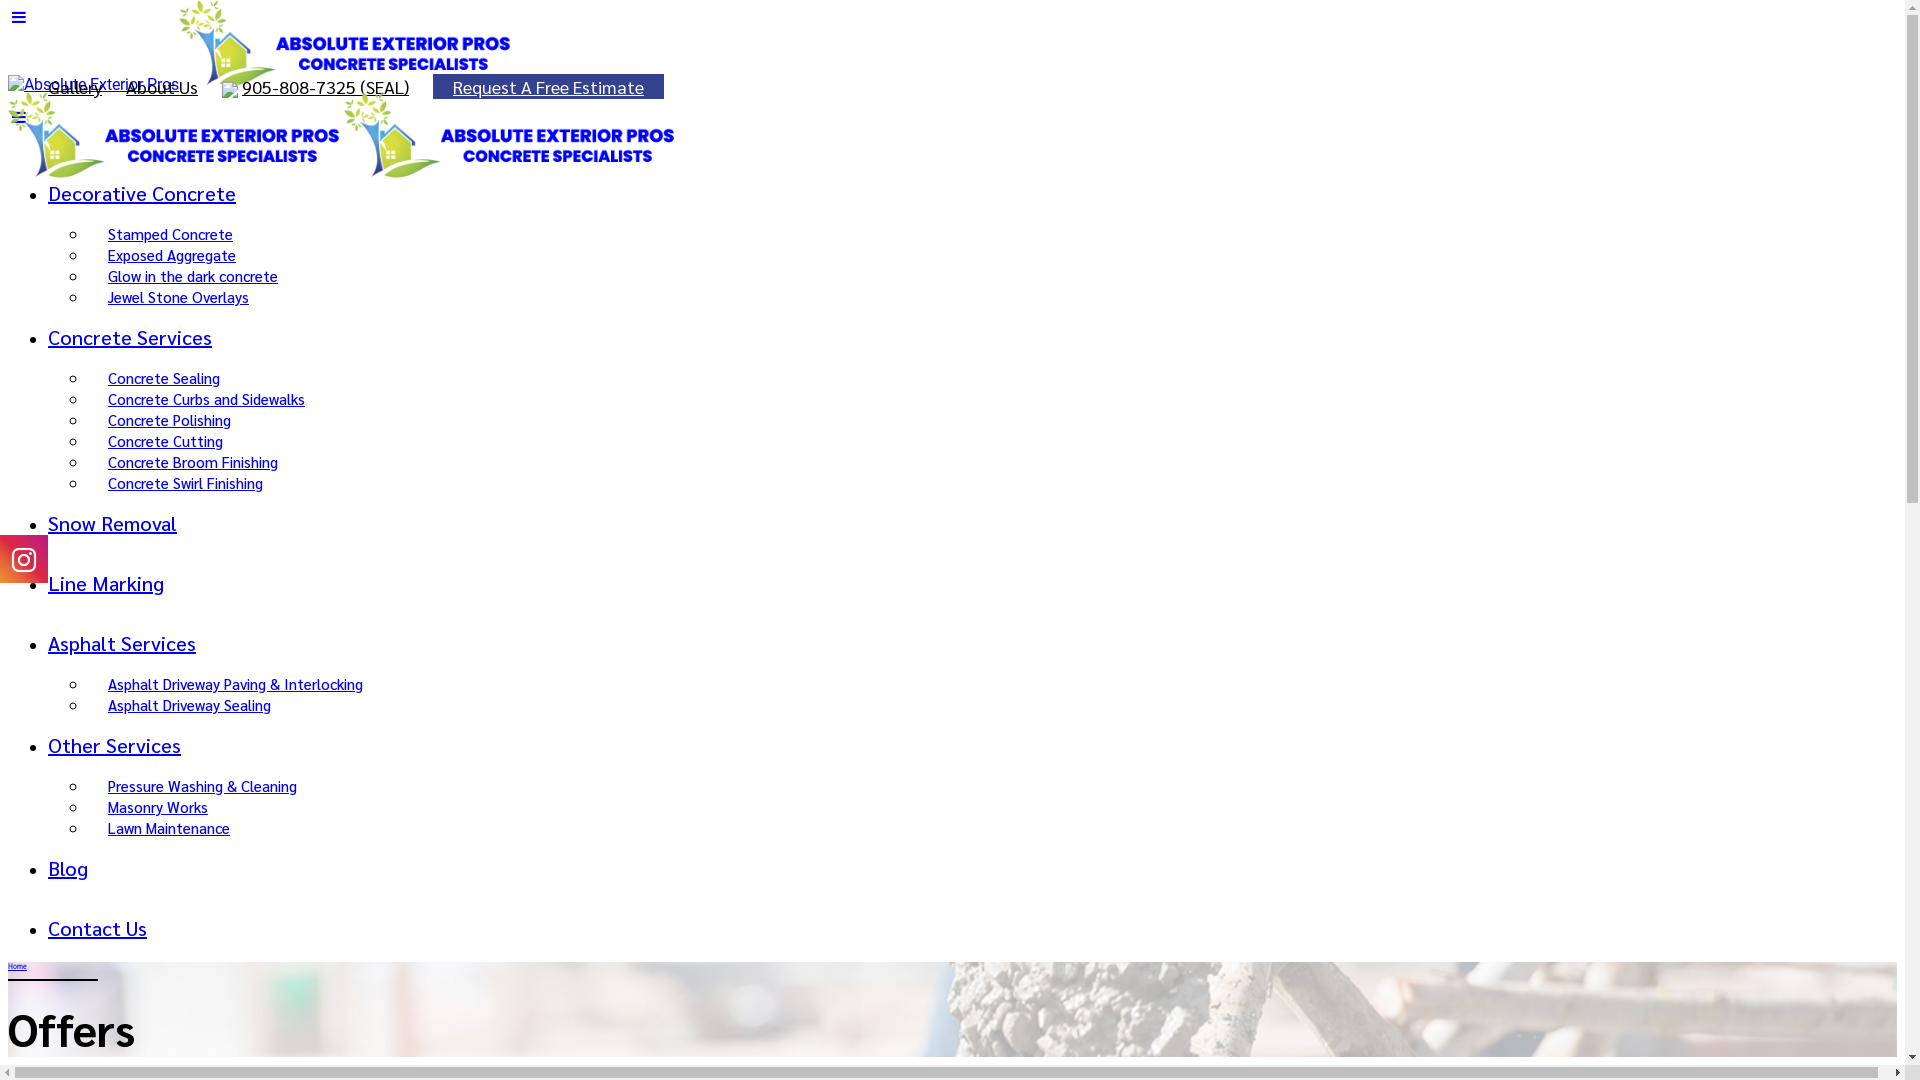 The image size is (1920, 1080). I want to click on Glow in the dark concrete, so click(193, 276).